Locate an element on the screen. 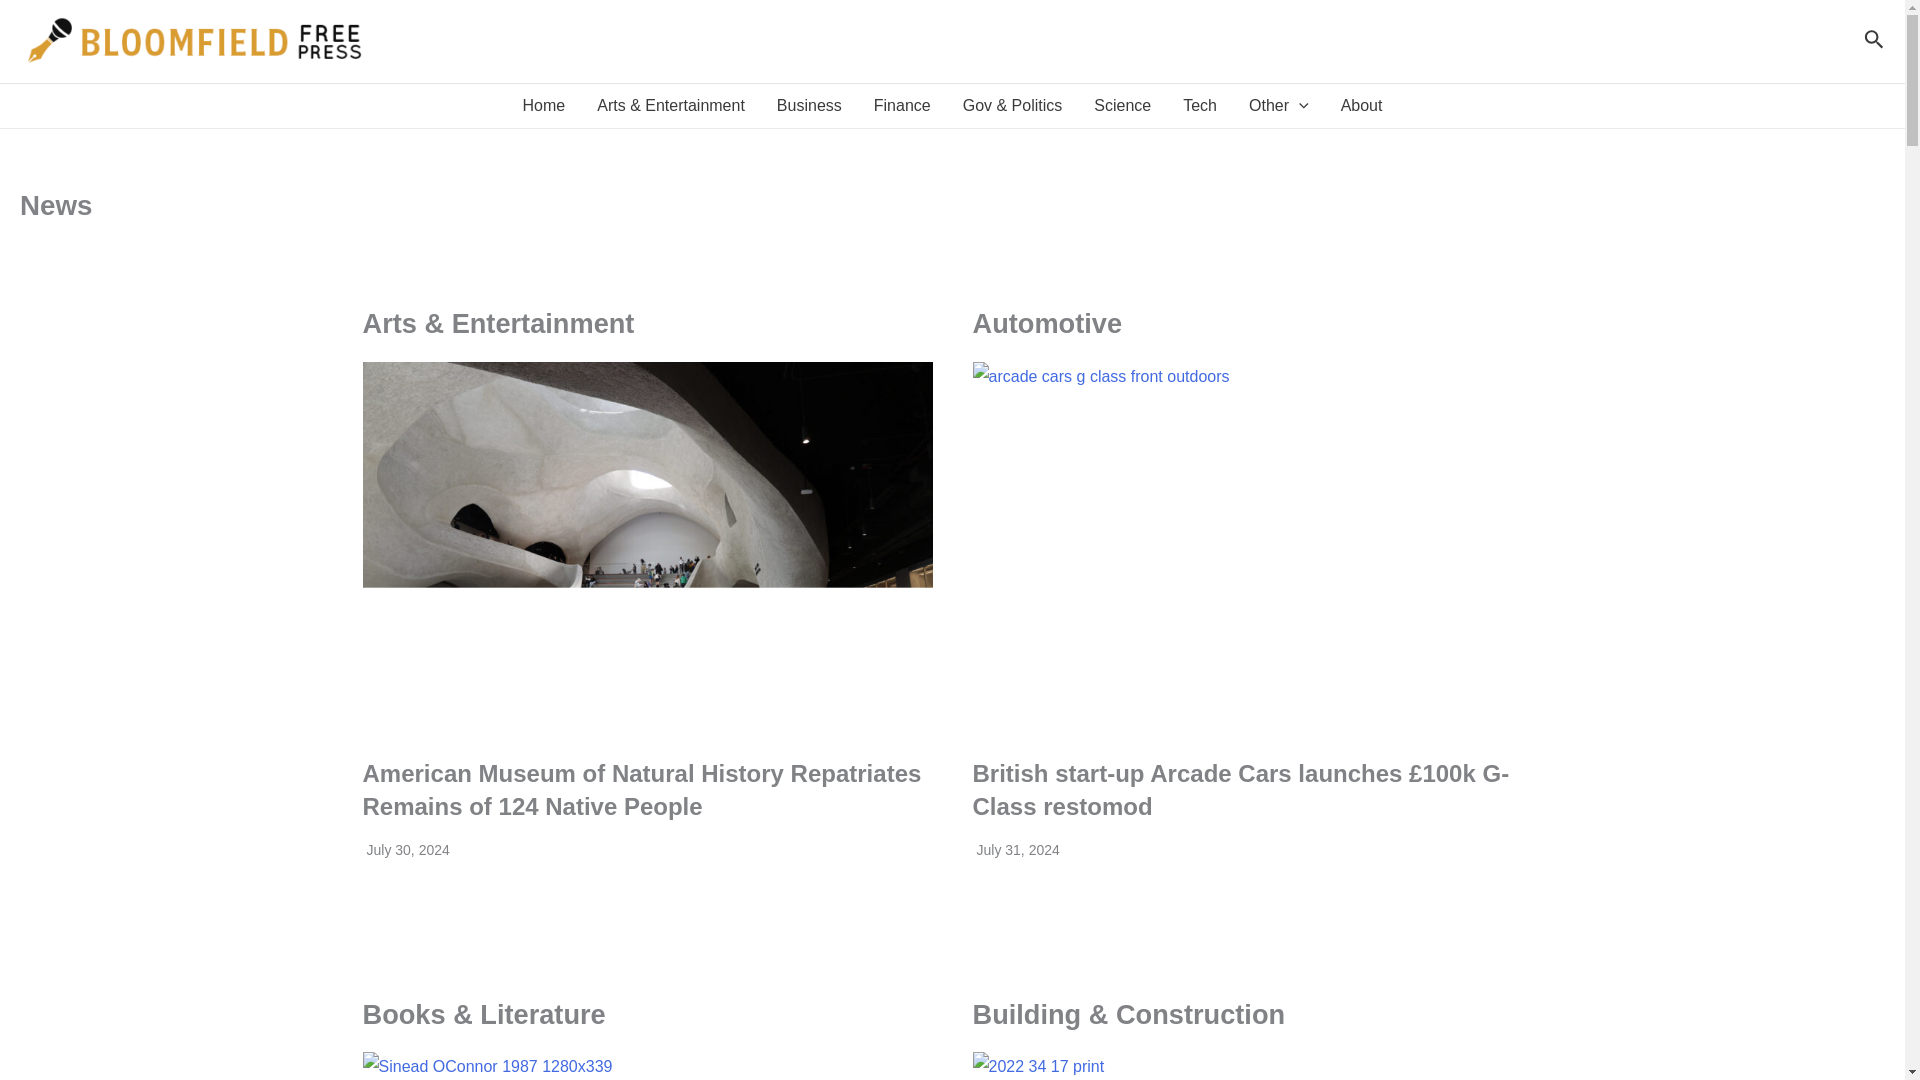 The image size is (1920, 1080). Finance is located at coordinates (902, 106).